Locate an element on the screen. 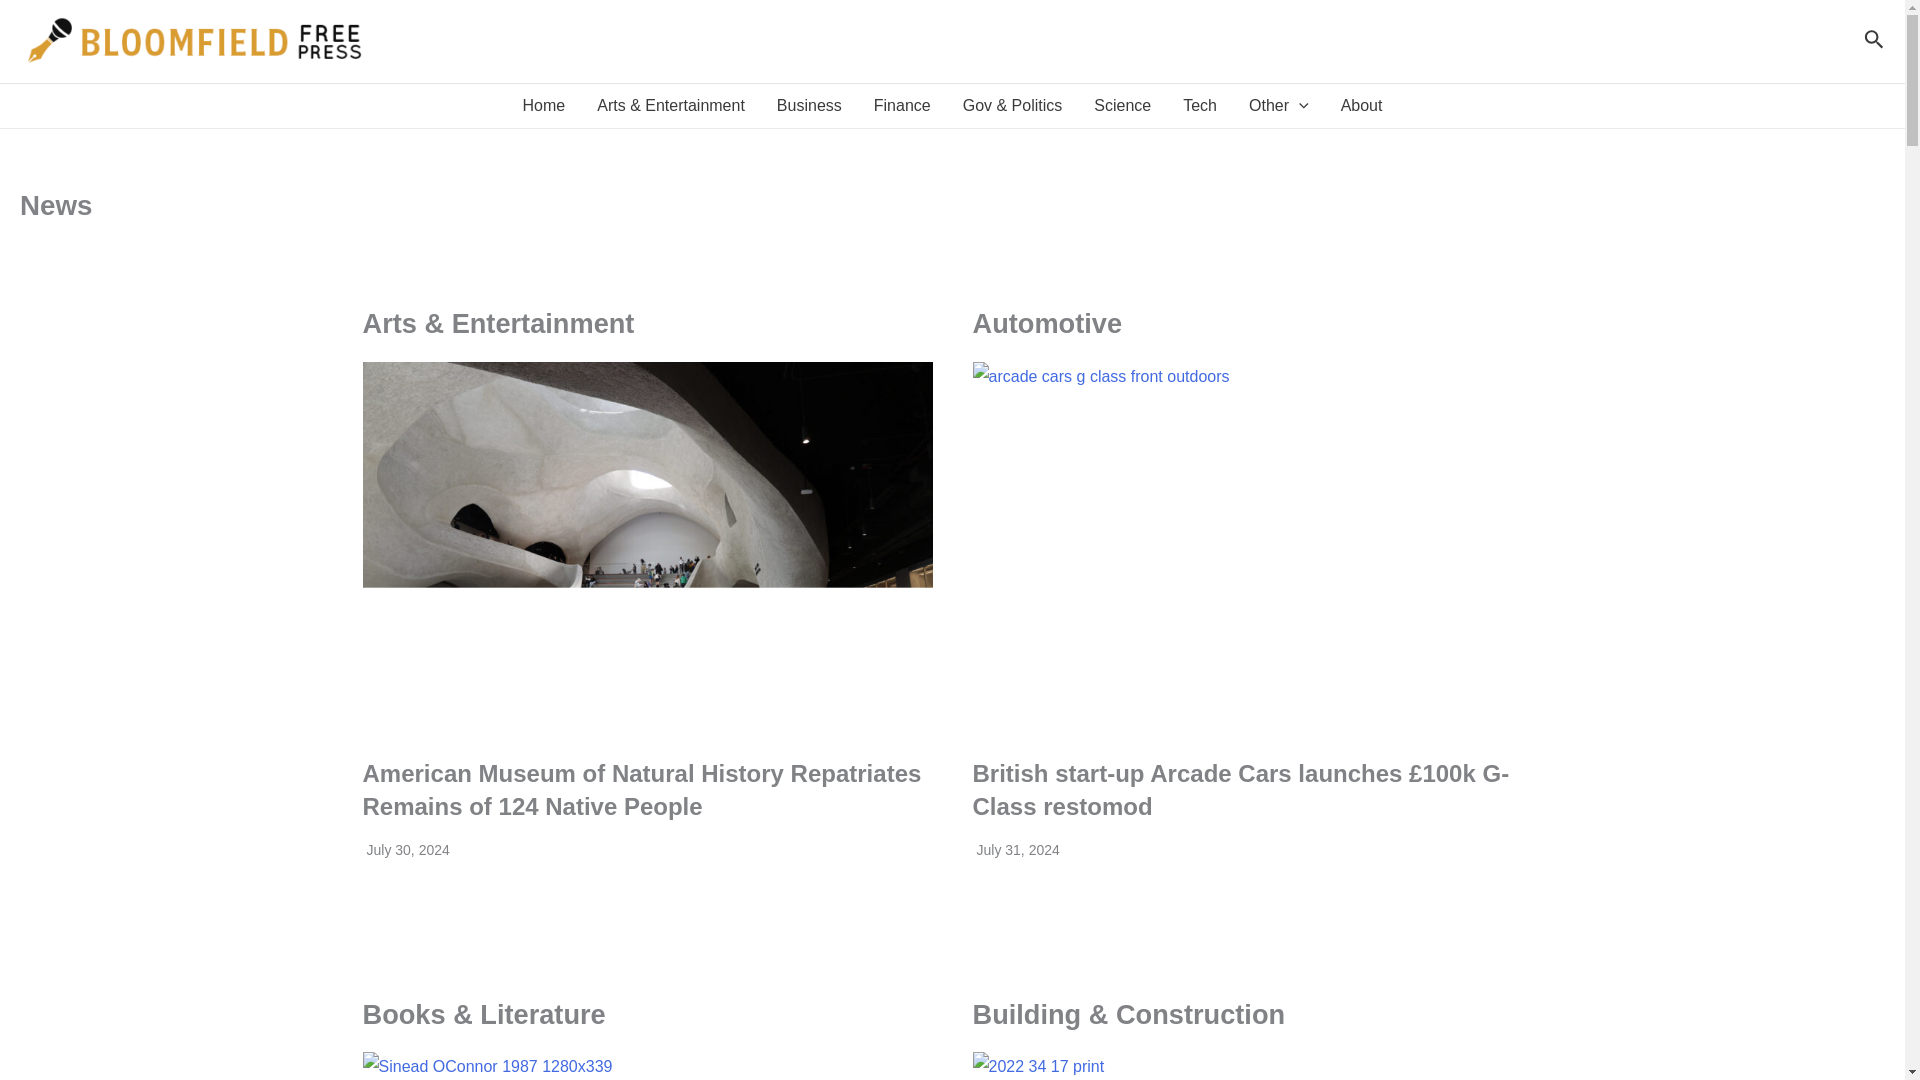 The image size is (1920, 1080). Finance is located at coordinates (902, 106).